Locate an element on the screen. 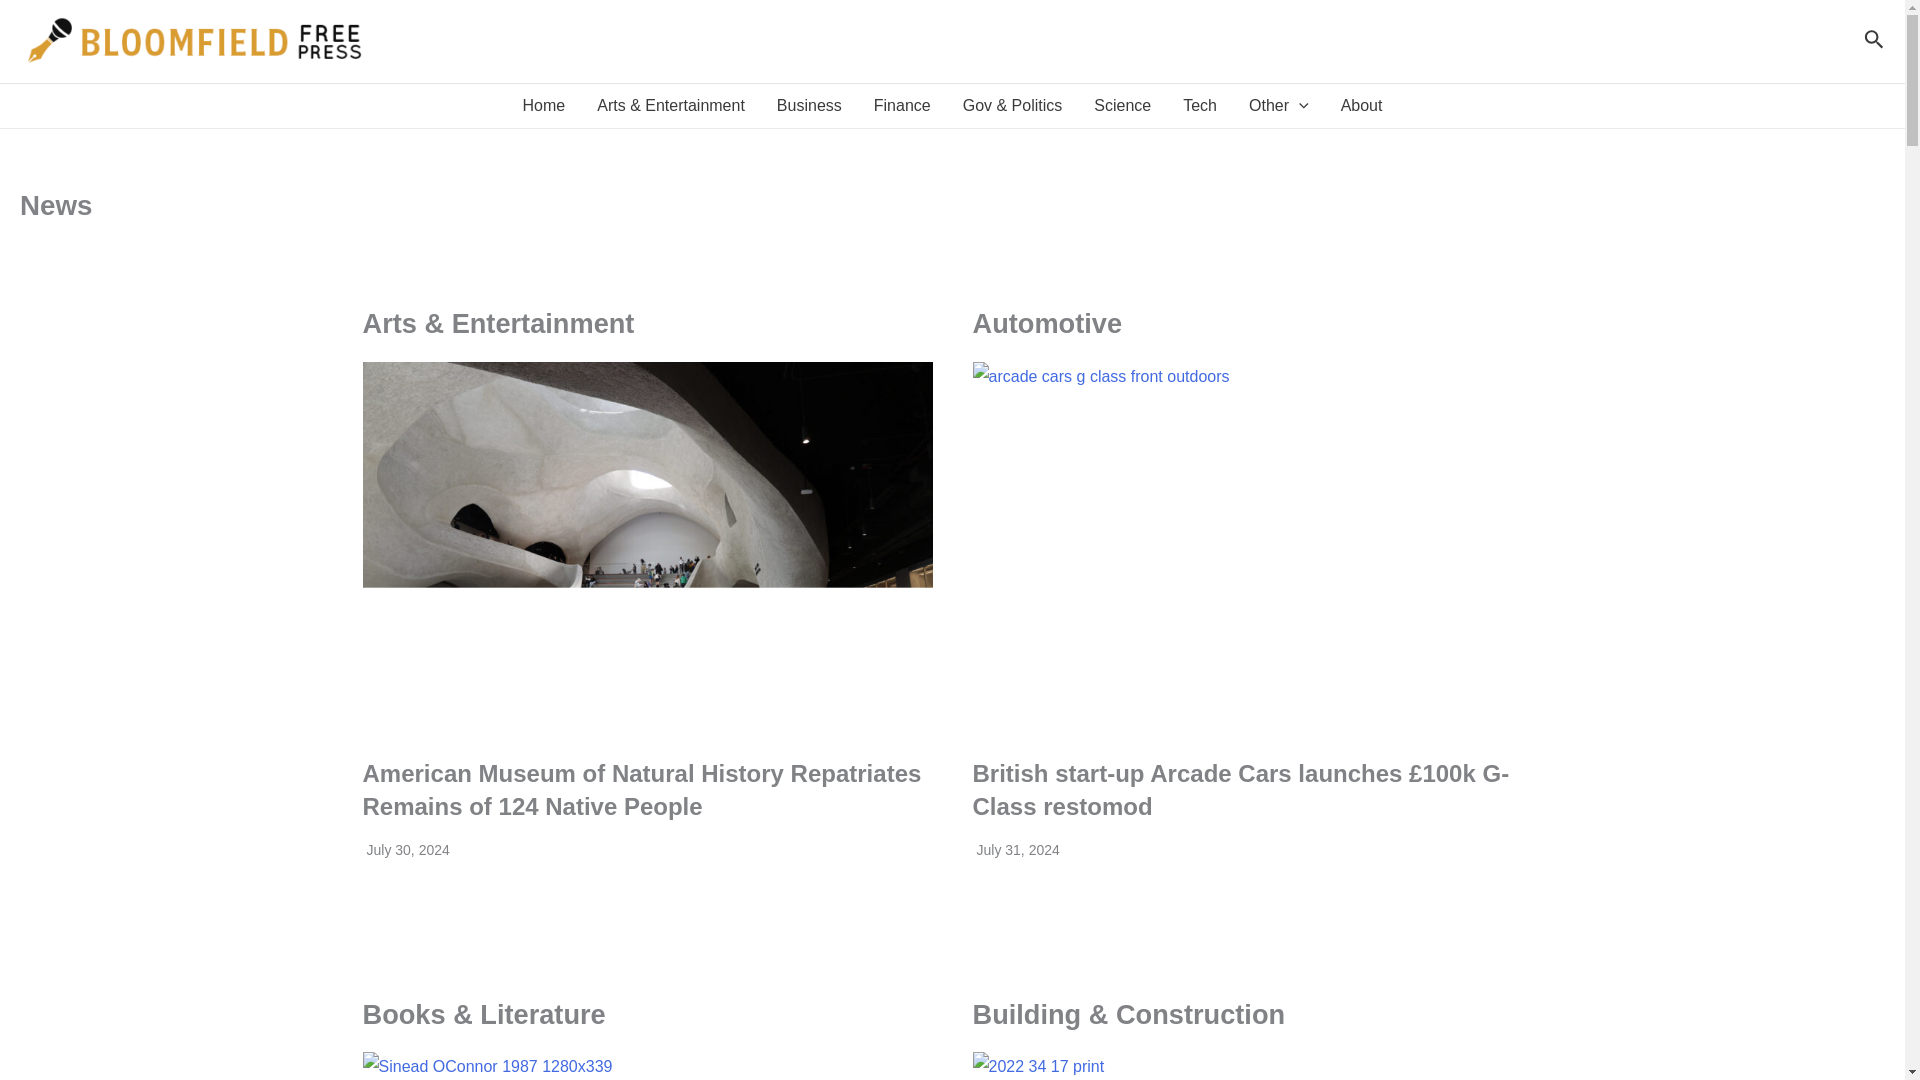 The image size is (1920, 1080). Finance is located at coordinates (902, 106).